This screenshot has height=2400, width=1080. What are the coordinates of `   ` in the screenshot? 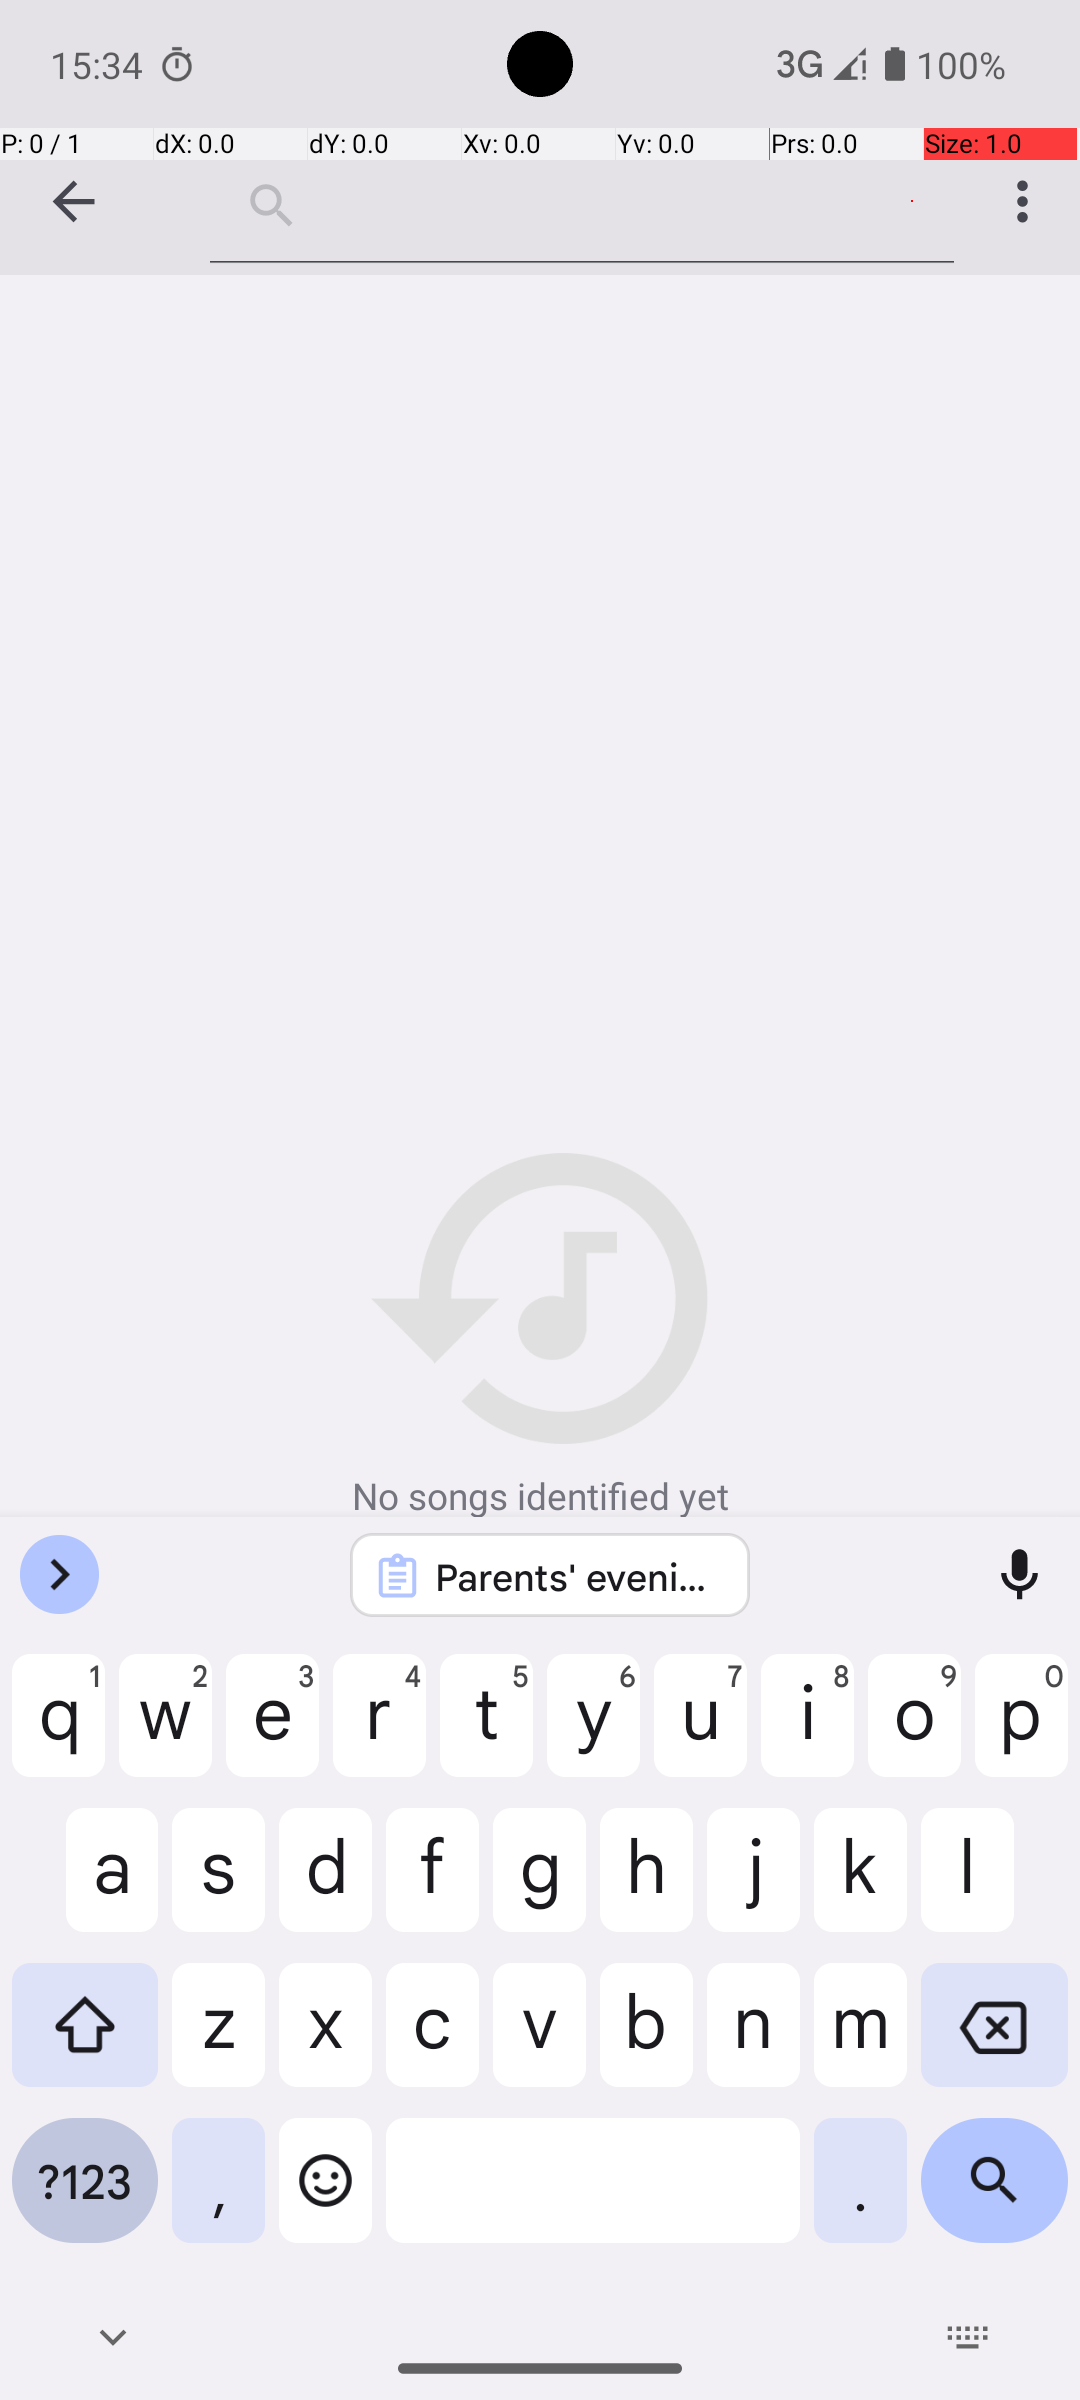 It's located at (582, 200).